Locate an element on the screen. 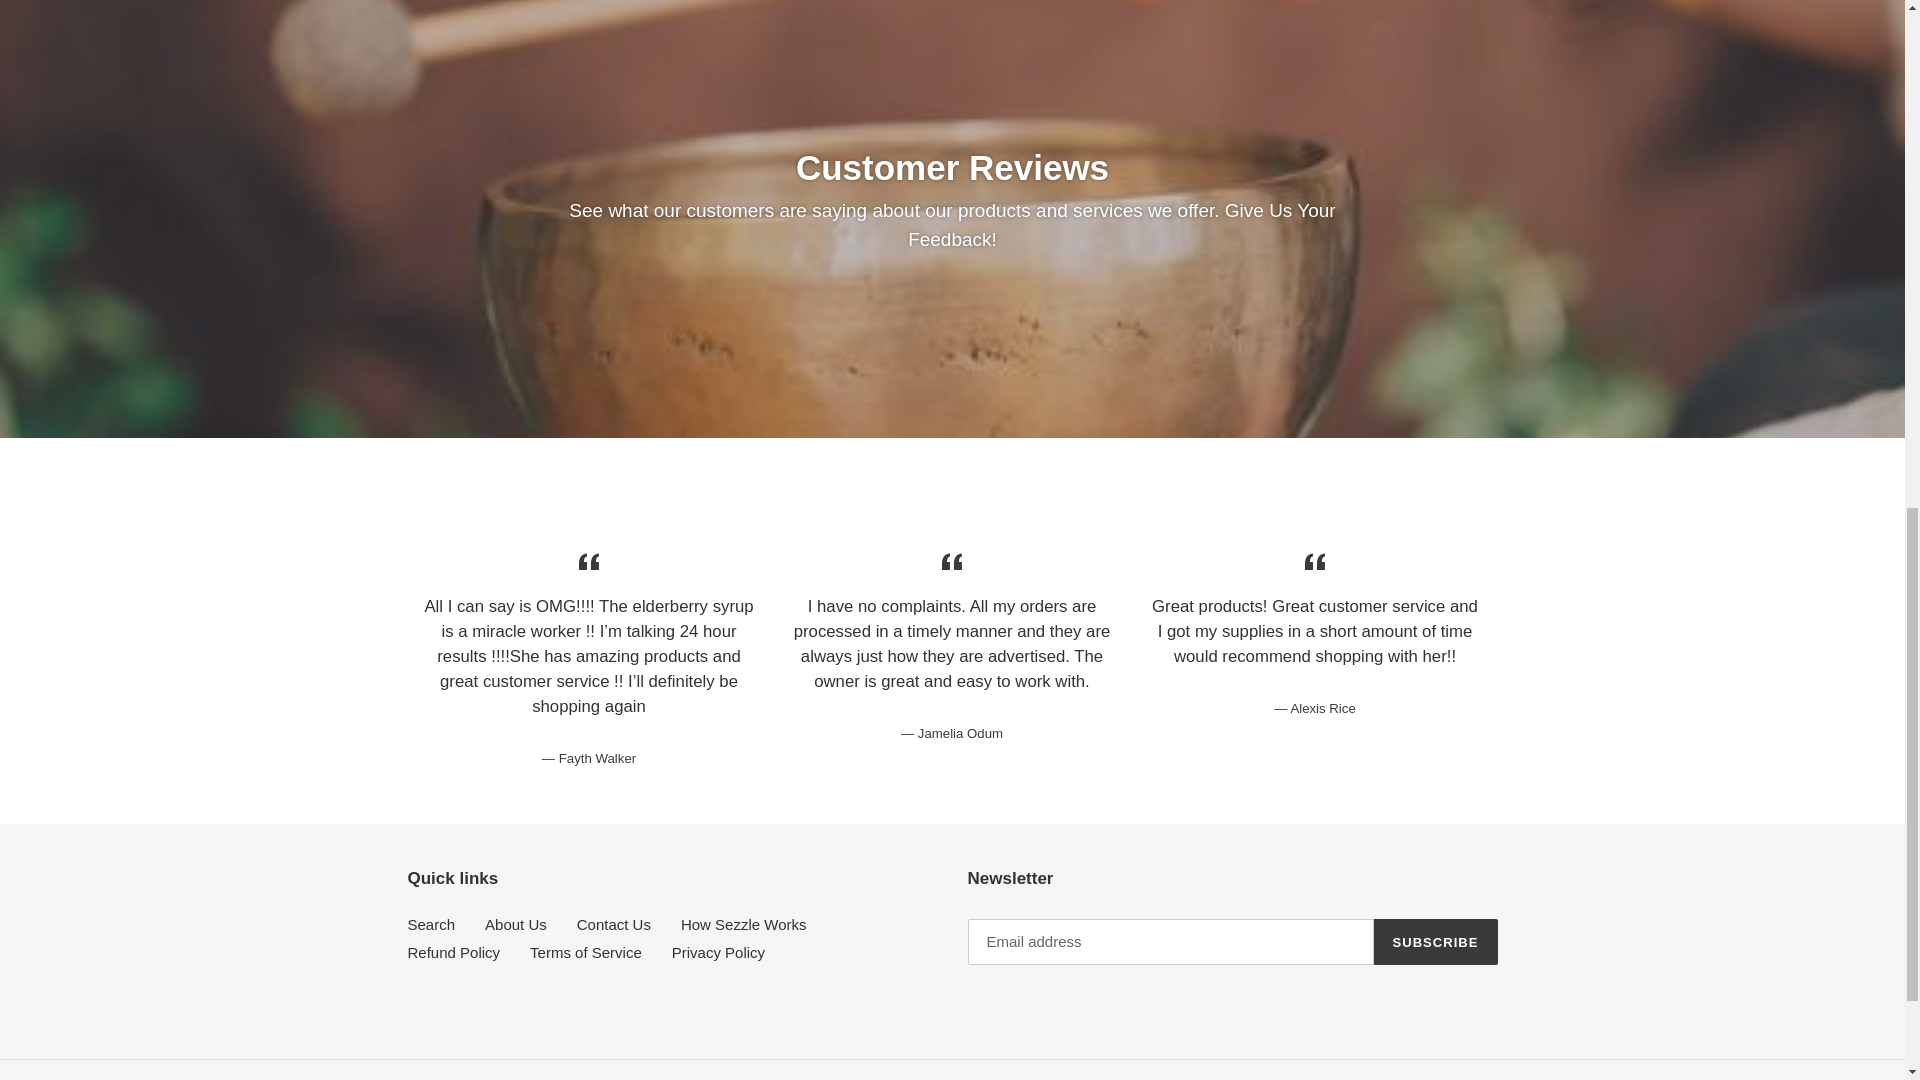 The width and height of the screenshot is (1920, 1080). How Sezzle Works is located at coordinates (744, 924).